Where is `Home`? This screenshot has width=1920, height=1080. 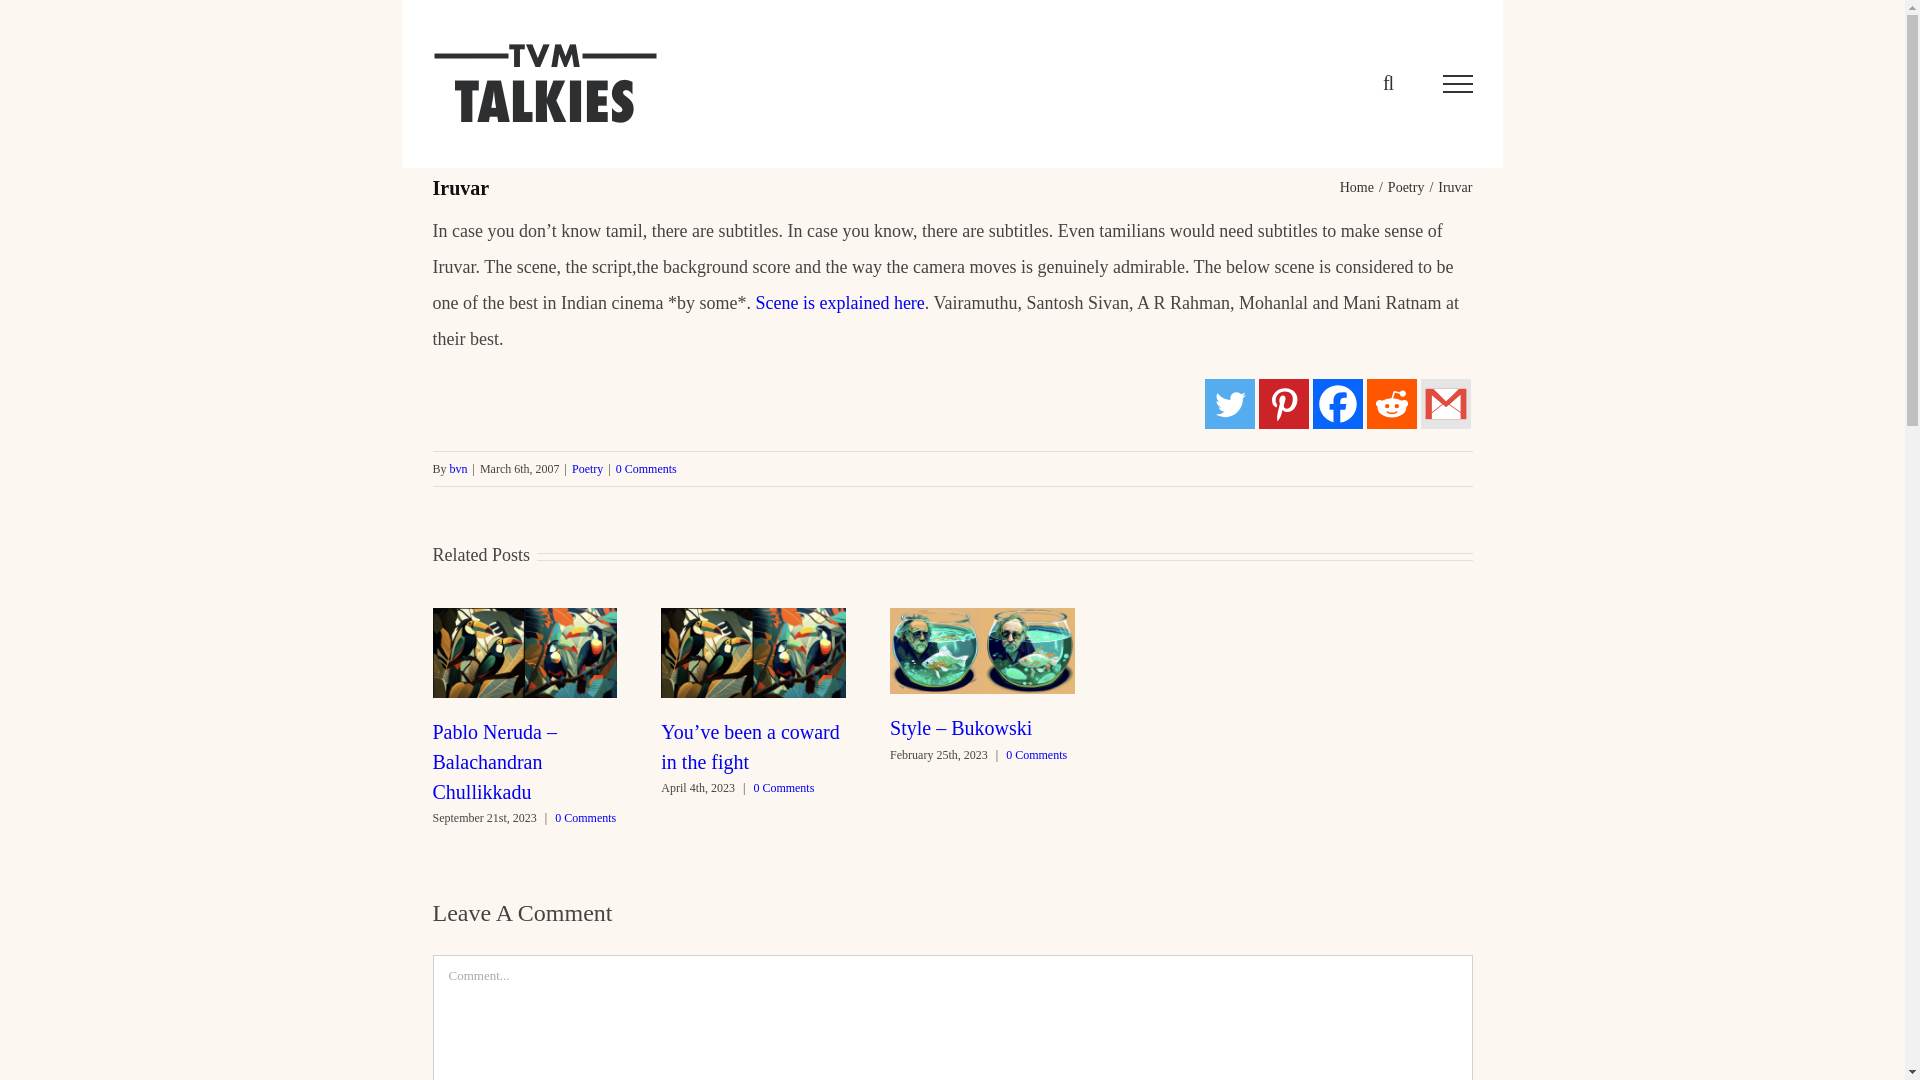 Home is located at coordinates (1357, 188).